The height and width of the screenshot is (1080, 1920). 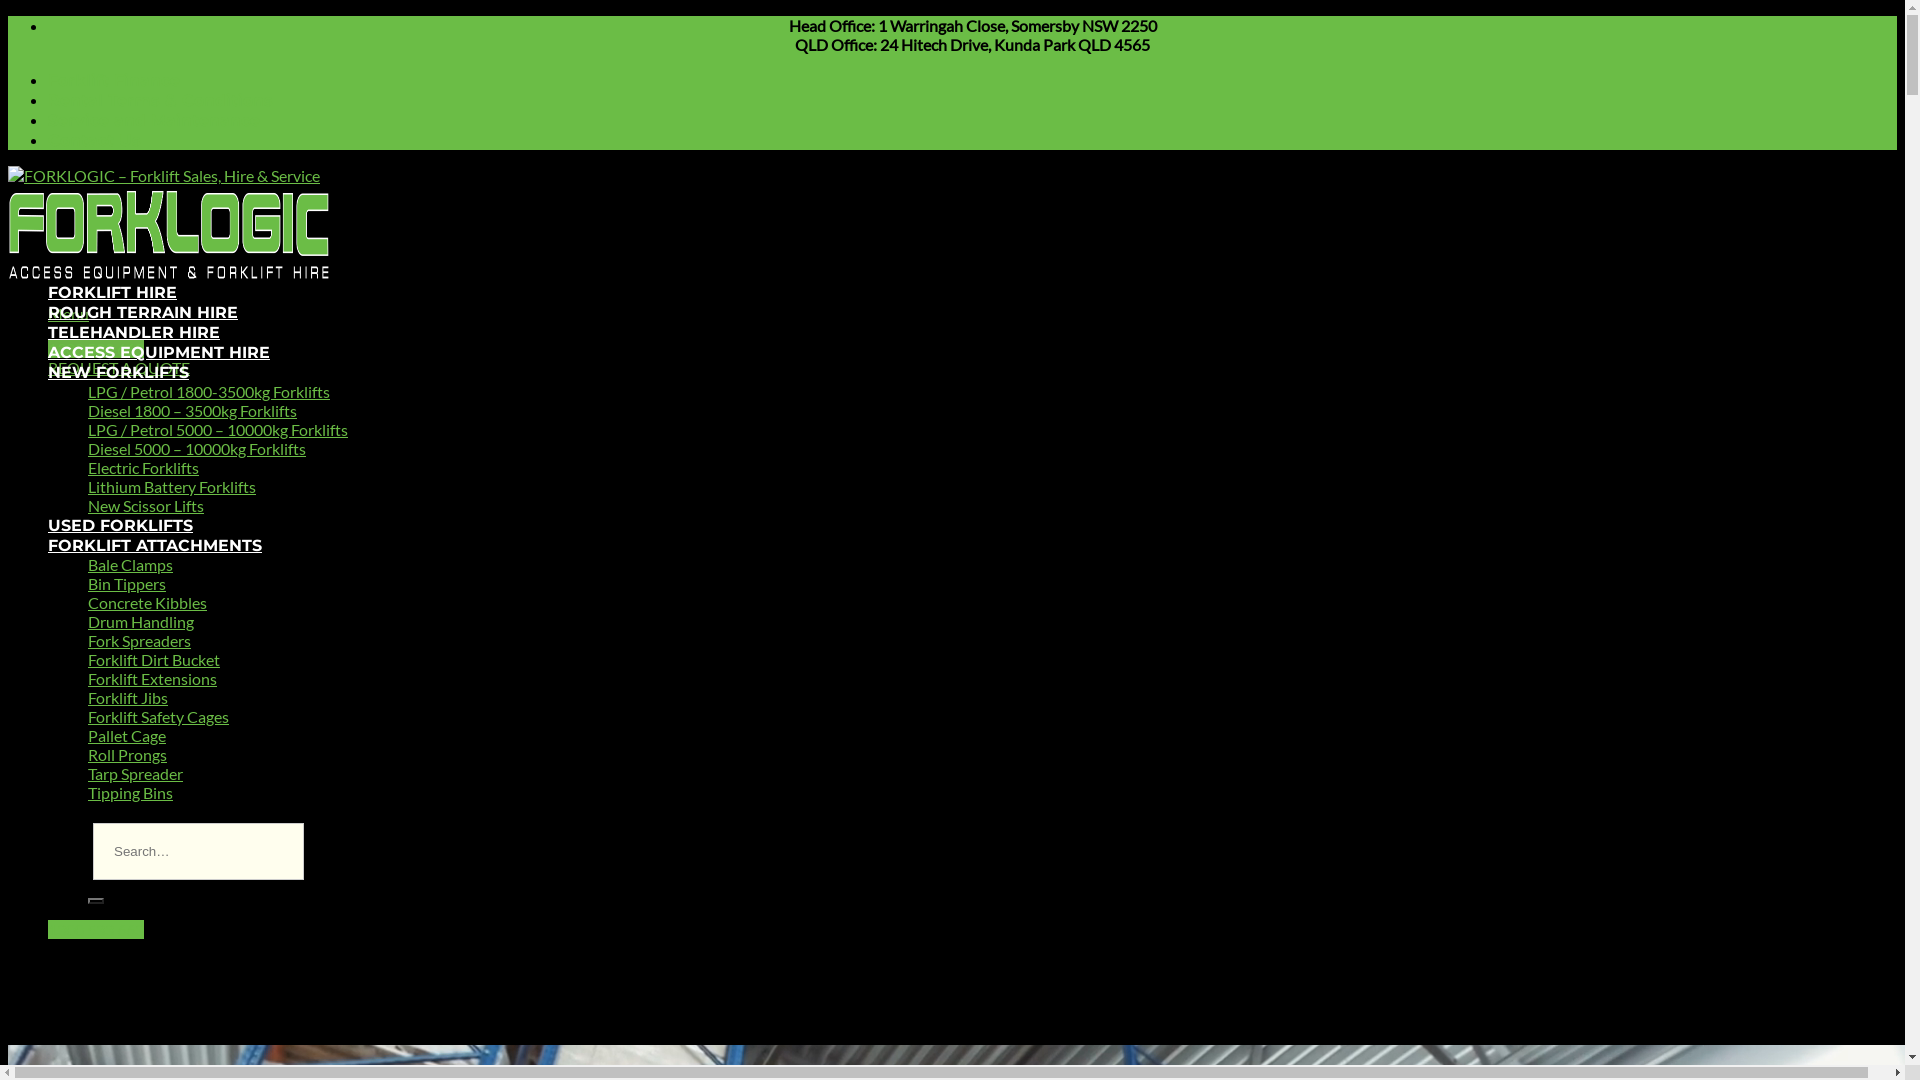 What do you see at coordinates (96, 348) in the screenshot?
I see `1300 533 663` at bounding box center [96, 348].